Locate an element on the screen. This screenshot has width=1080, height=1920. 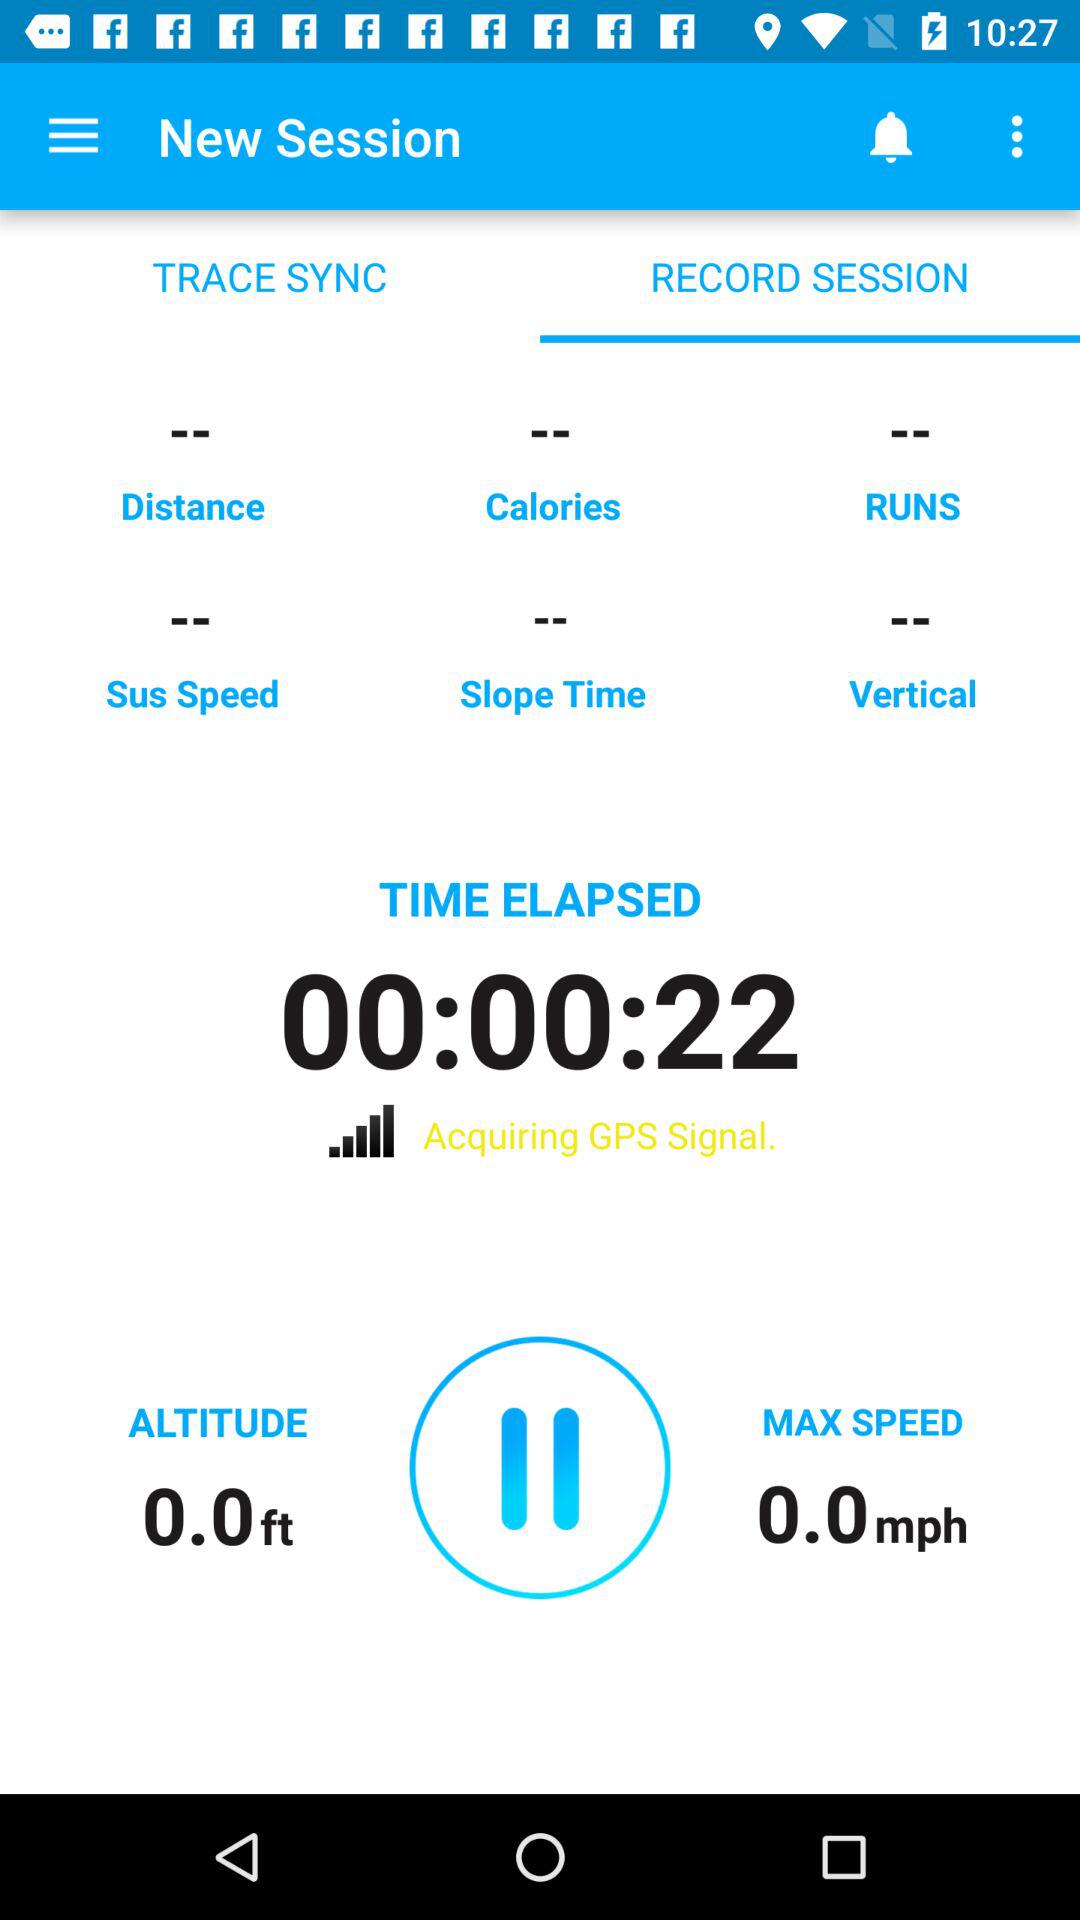
select item next to the new session icon is located at coordinates (73, 136).